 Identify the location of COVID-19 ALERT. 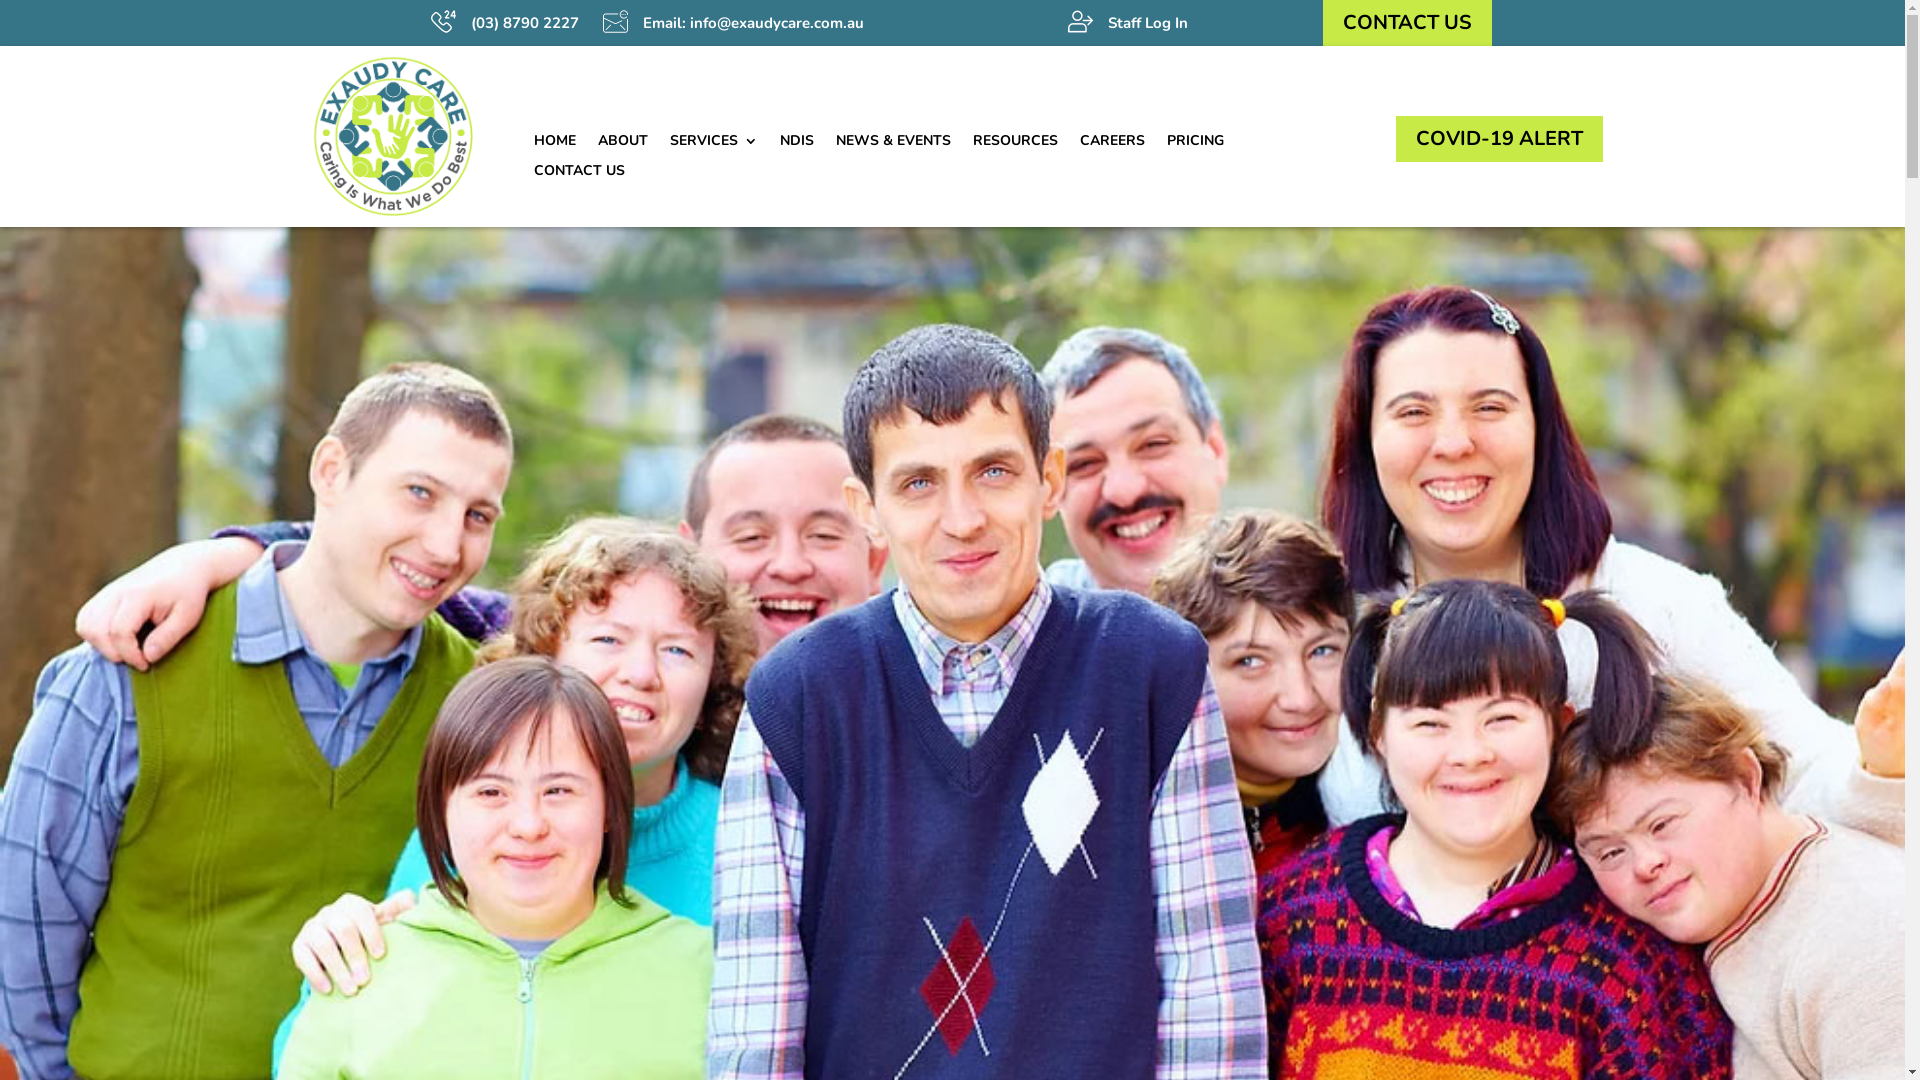
(1500, 139).